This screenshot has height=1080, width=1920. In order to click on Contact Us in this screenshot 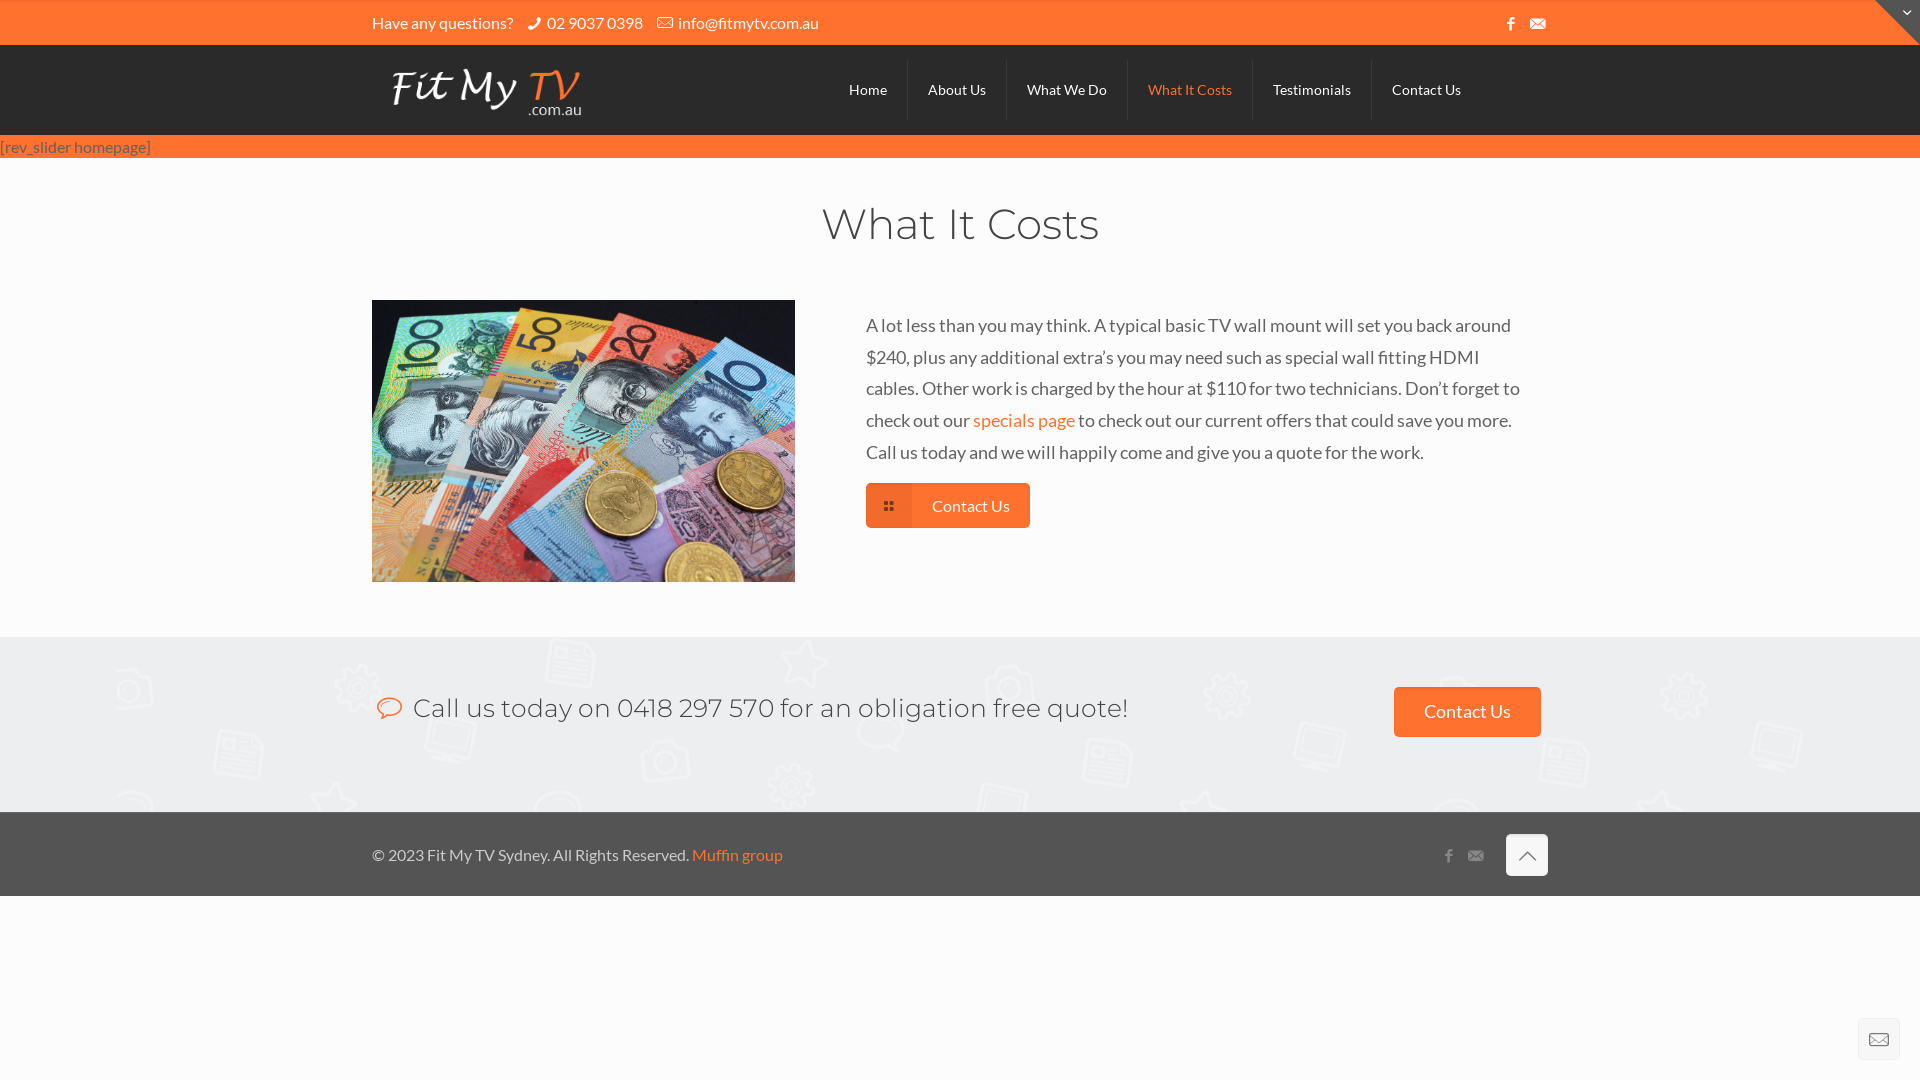, I will do `click(1426, 90)`.